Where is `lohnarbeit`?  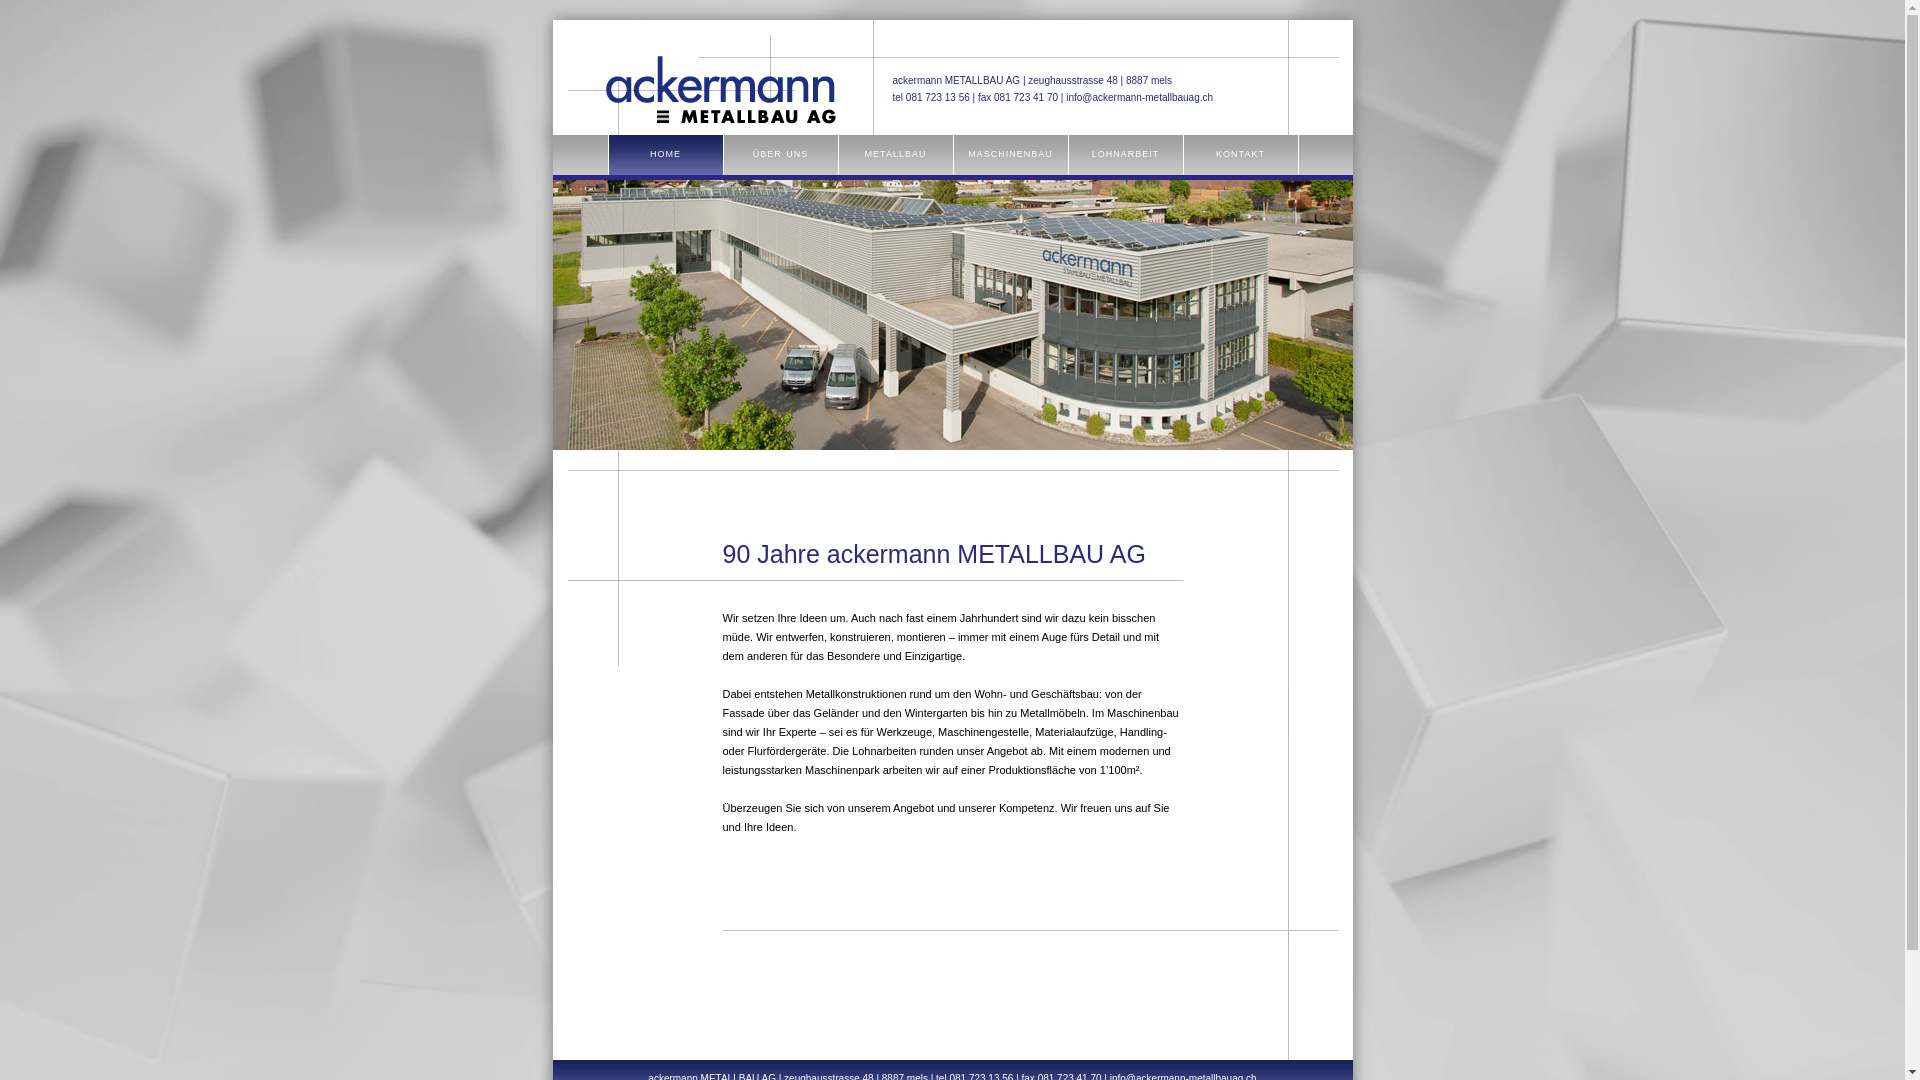 lohnarbeit is located at coordinates (1125, 153).